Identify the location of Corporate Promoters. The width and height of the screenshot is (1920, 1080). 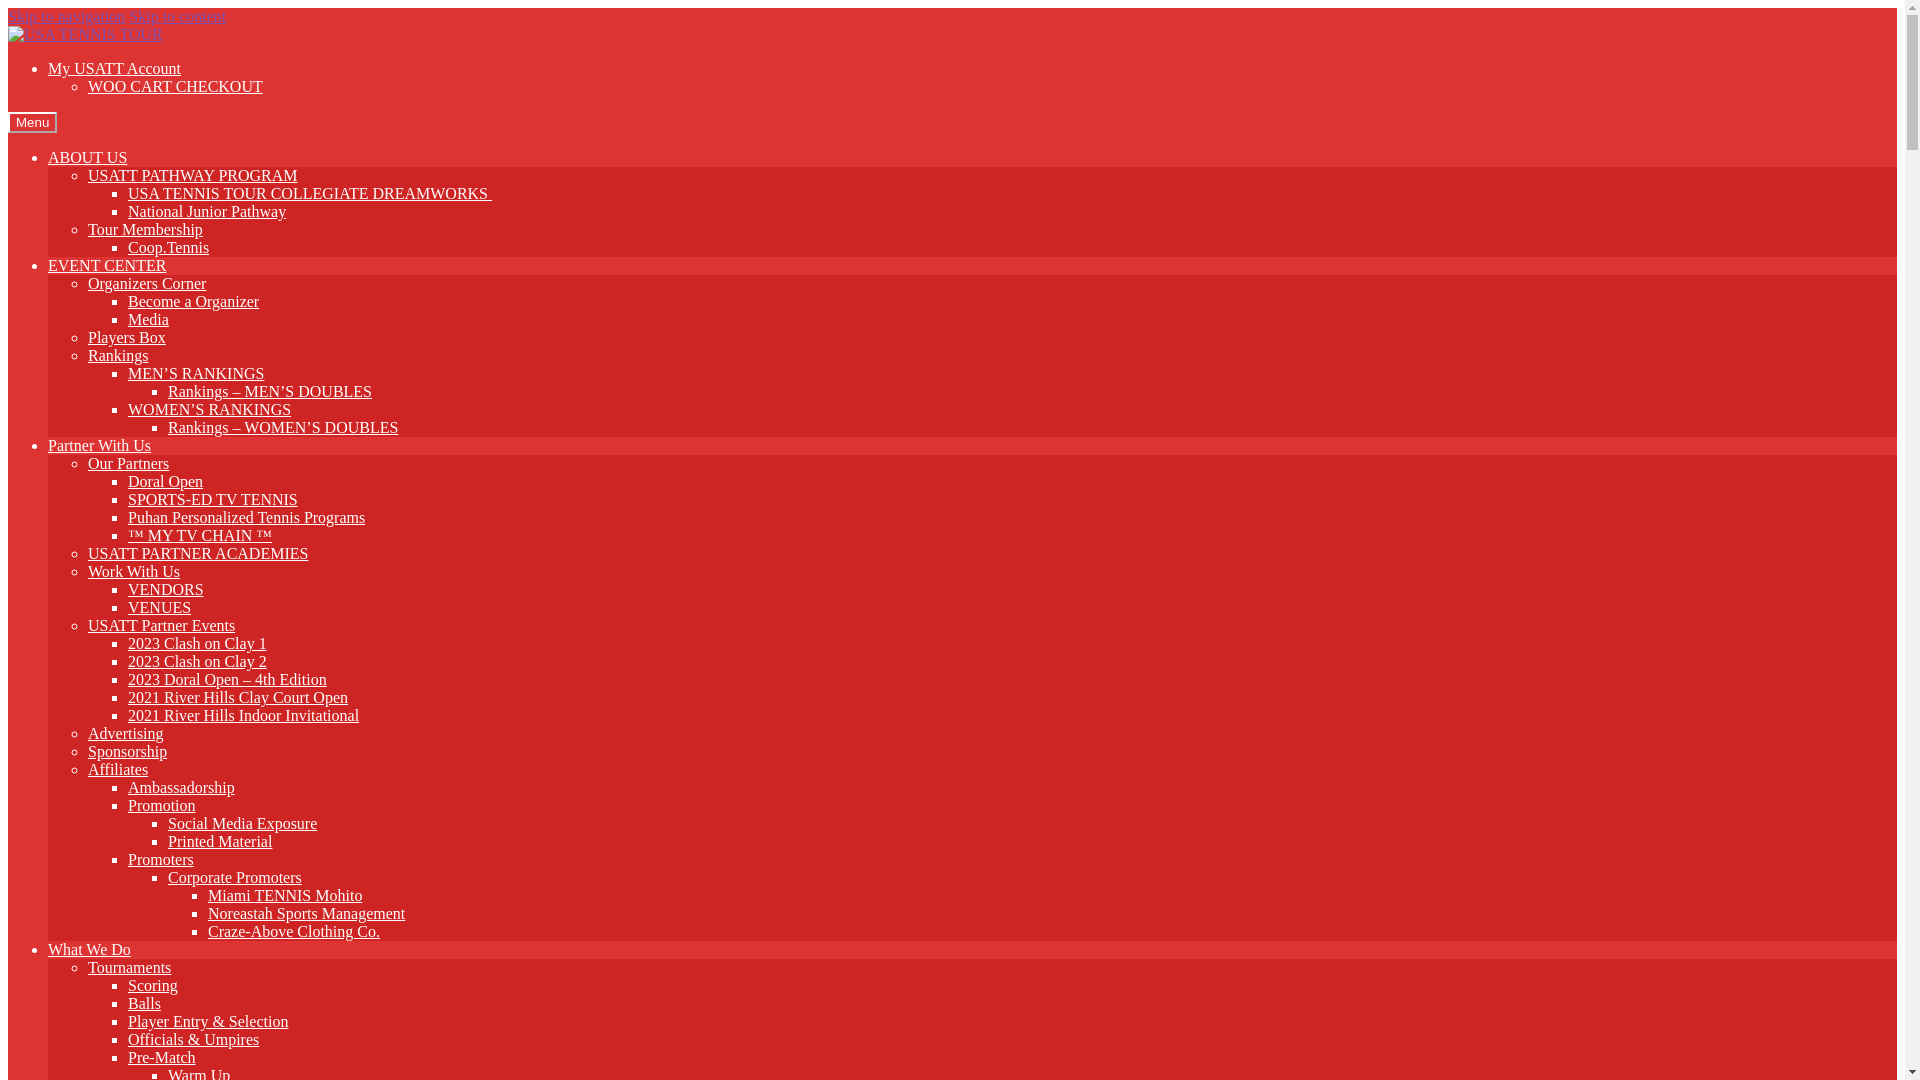
(235, 878).